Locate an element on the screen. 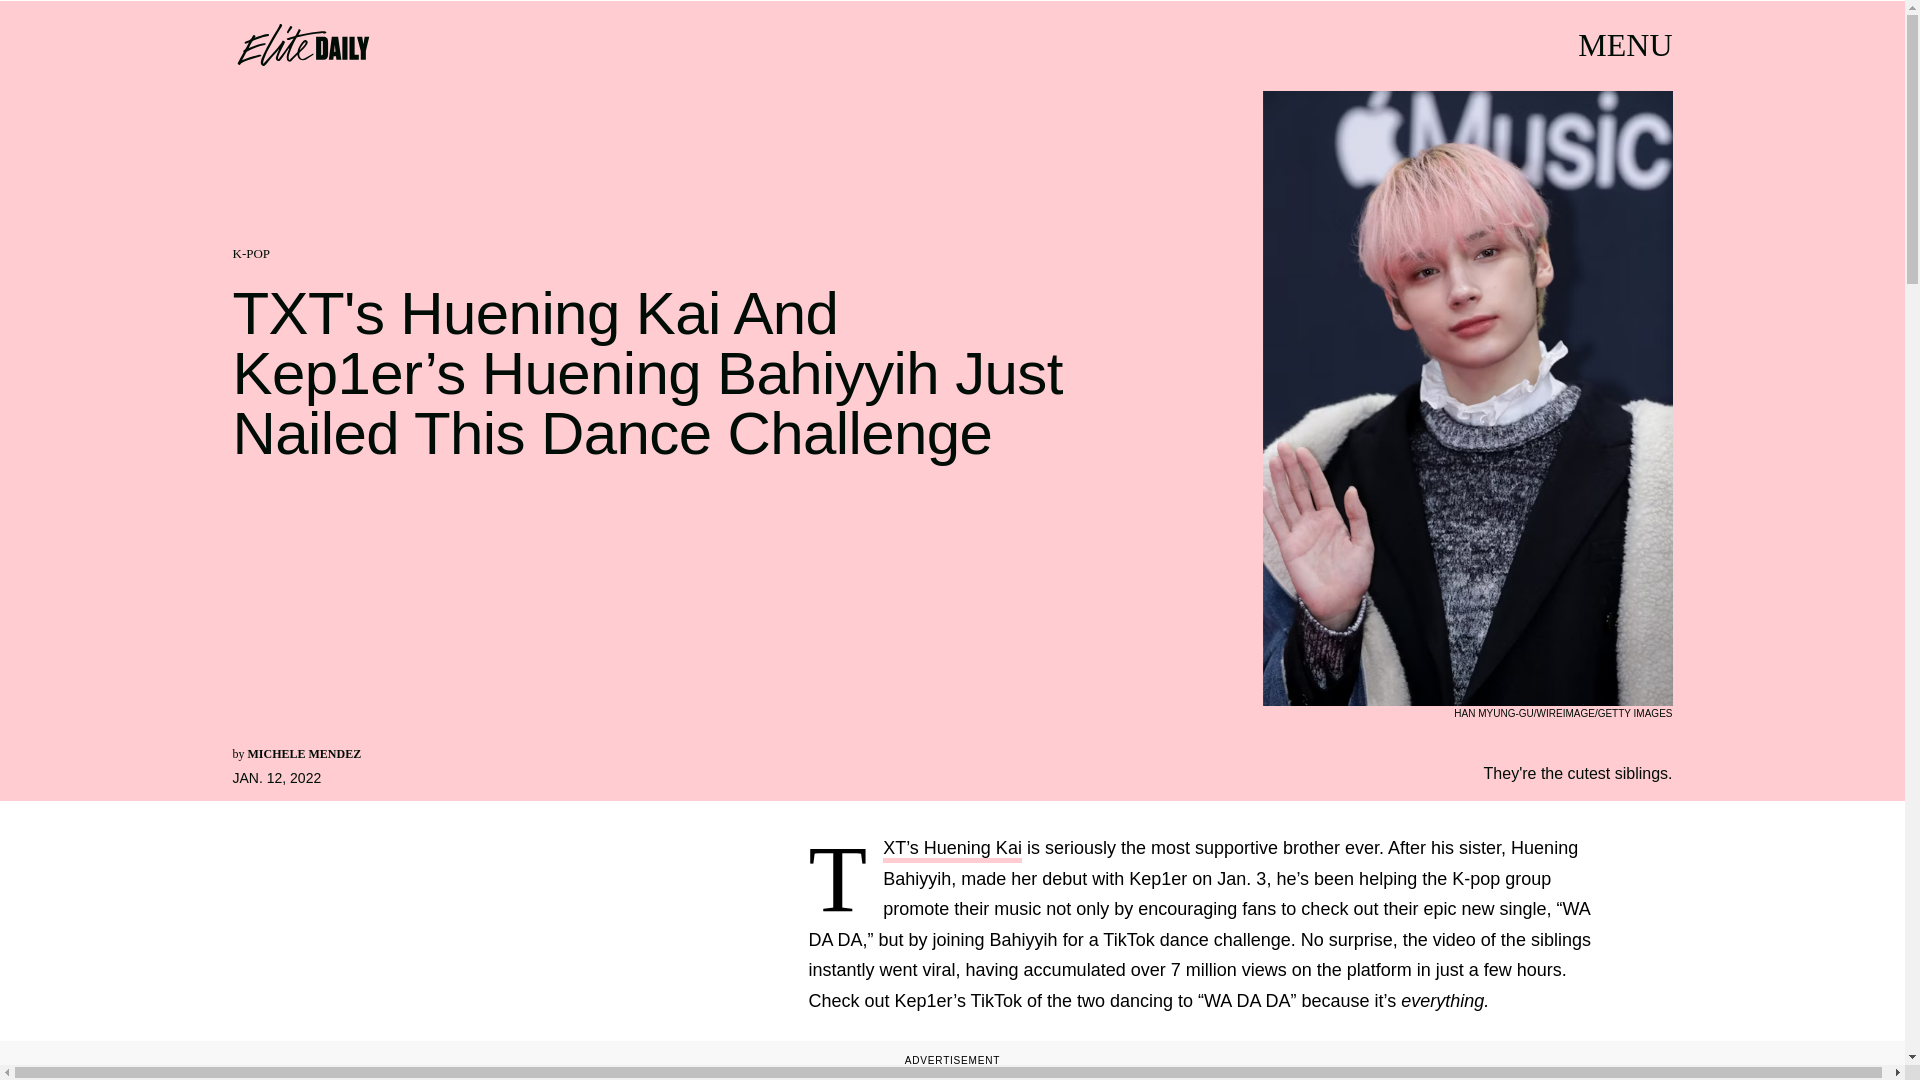 The height and width of the screenshot is (1080, 1920). MICHELE MENDEZ is located at coordinates (304, 754).